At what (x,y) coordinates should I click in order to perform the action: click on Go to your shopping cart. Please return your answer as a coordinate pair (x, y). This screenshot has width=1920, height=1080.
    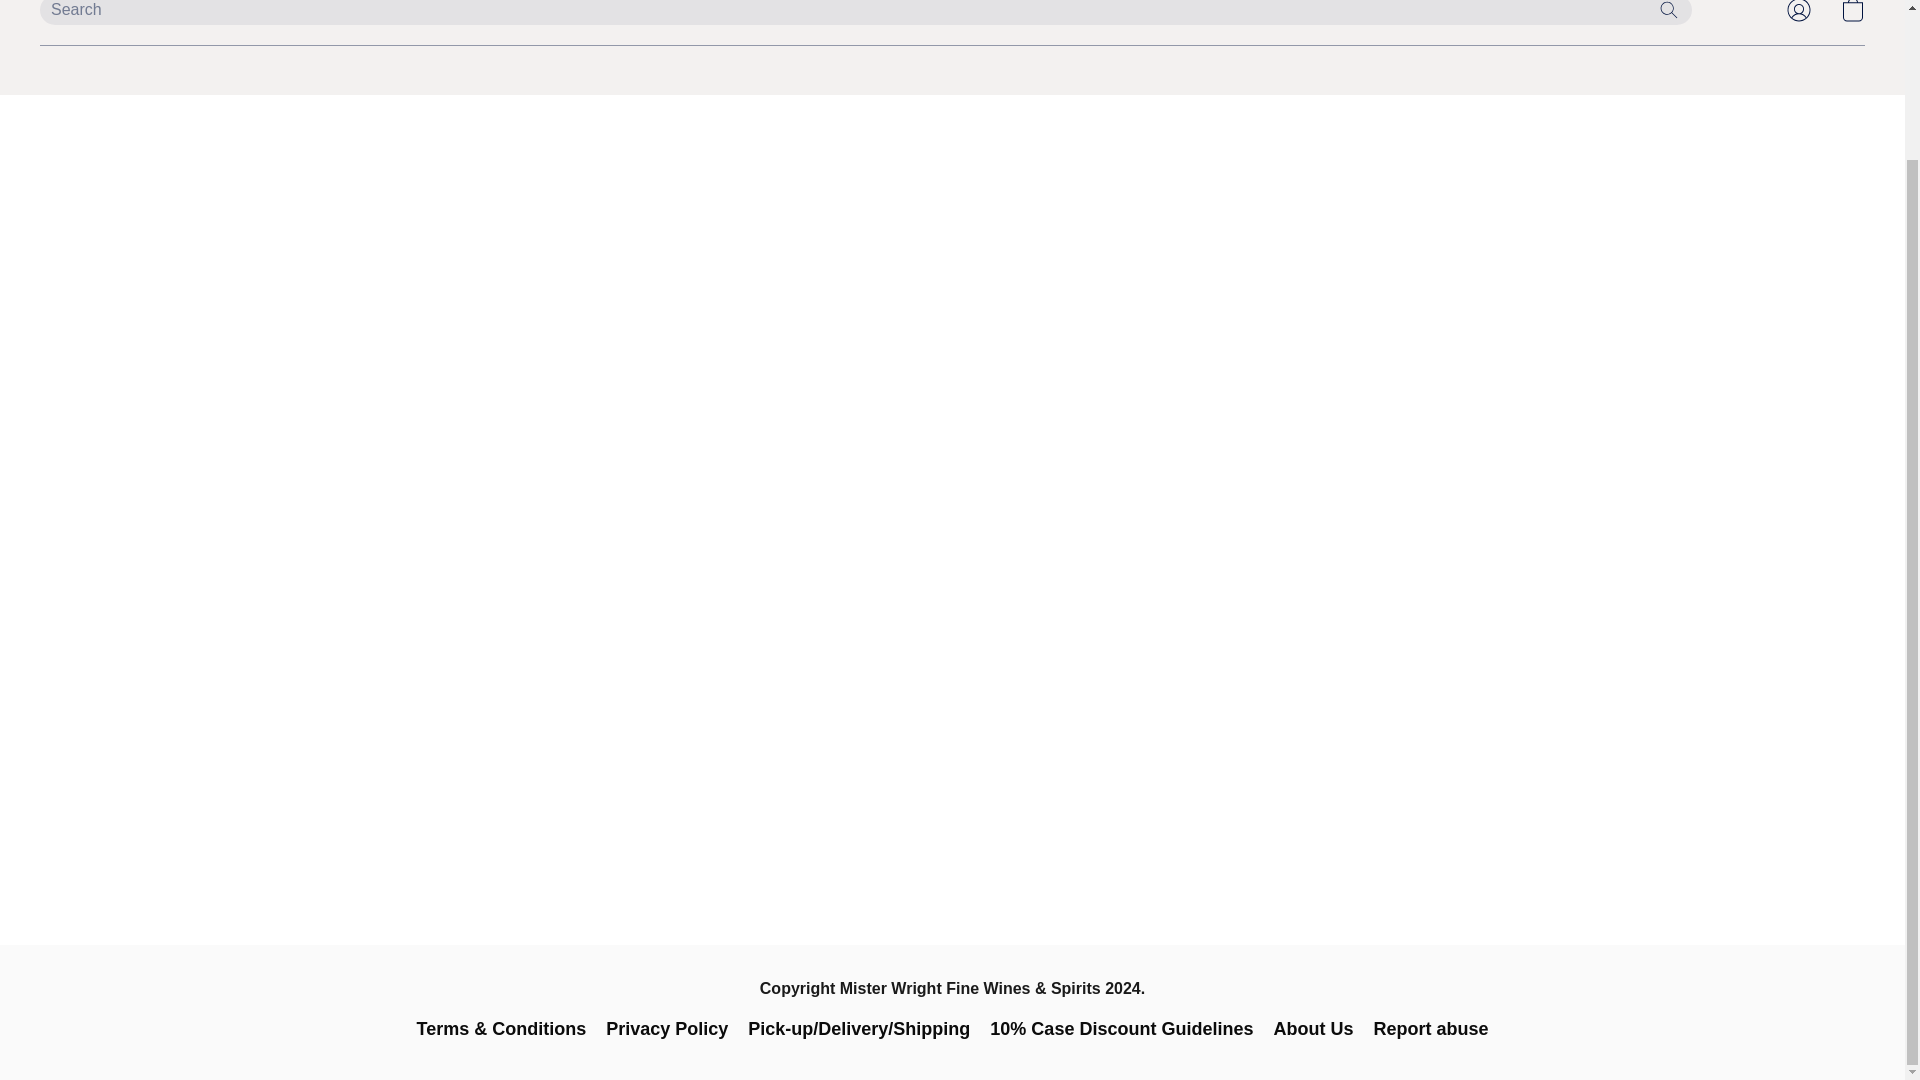
    Looking at the image, I should click on (1852, 16).